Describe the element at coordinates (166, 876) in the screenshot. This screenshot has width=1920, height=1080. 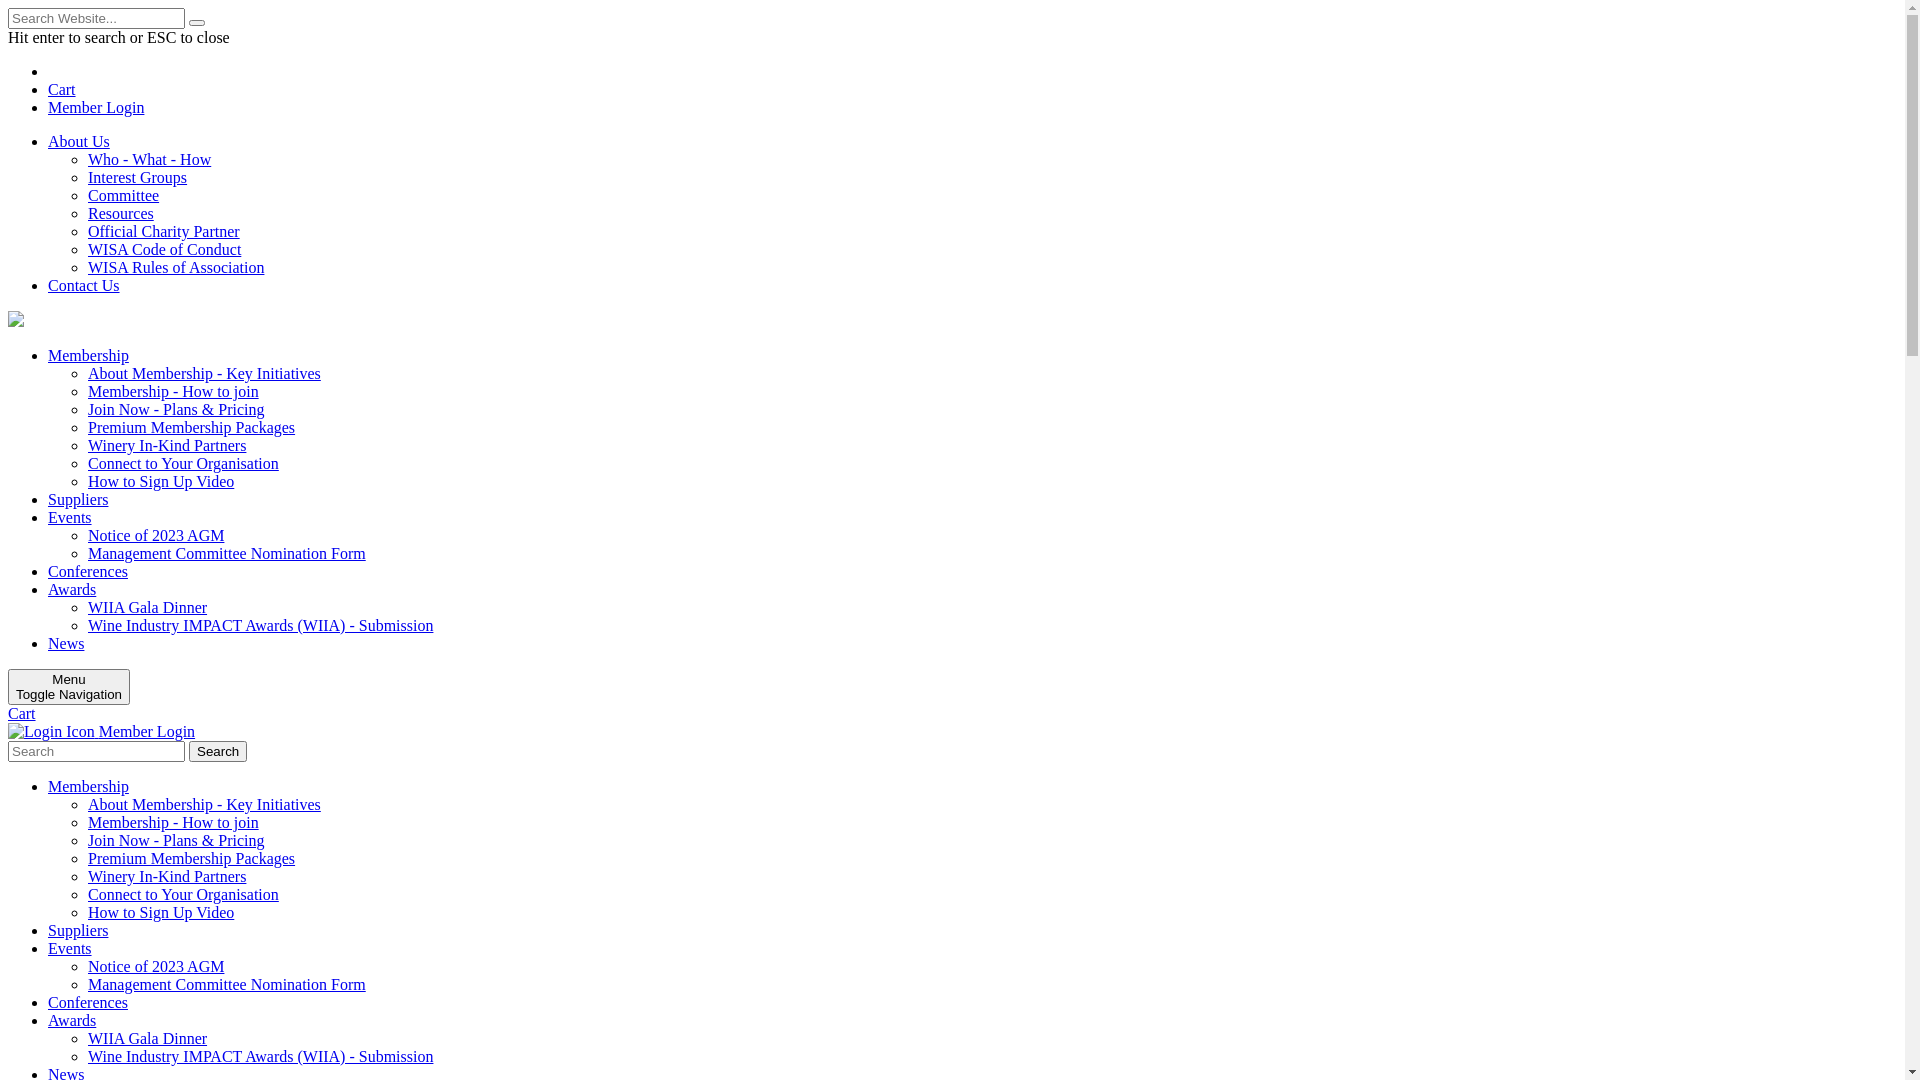
I see `Winery In-Kind Partners` at that location.